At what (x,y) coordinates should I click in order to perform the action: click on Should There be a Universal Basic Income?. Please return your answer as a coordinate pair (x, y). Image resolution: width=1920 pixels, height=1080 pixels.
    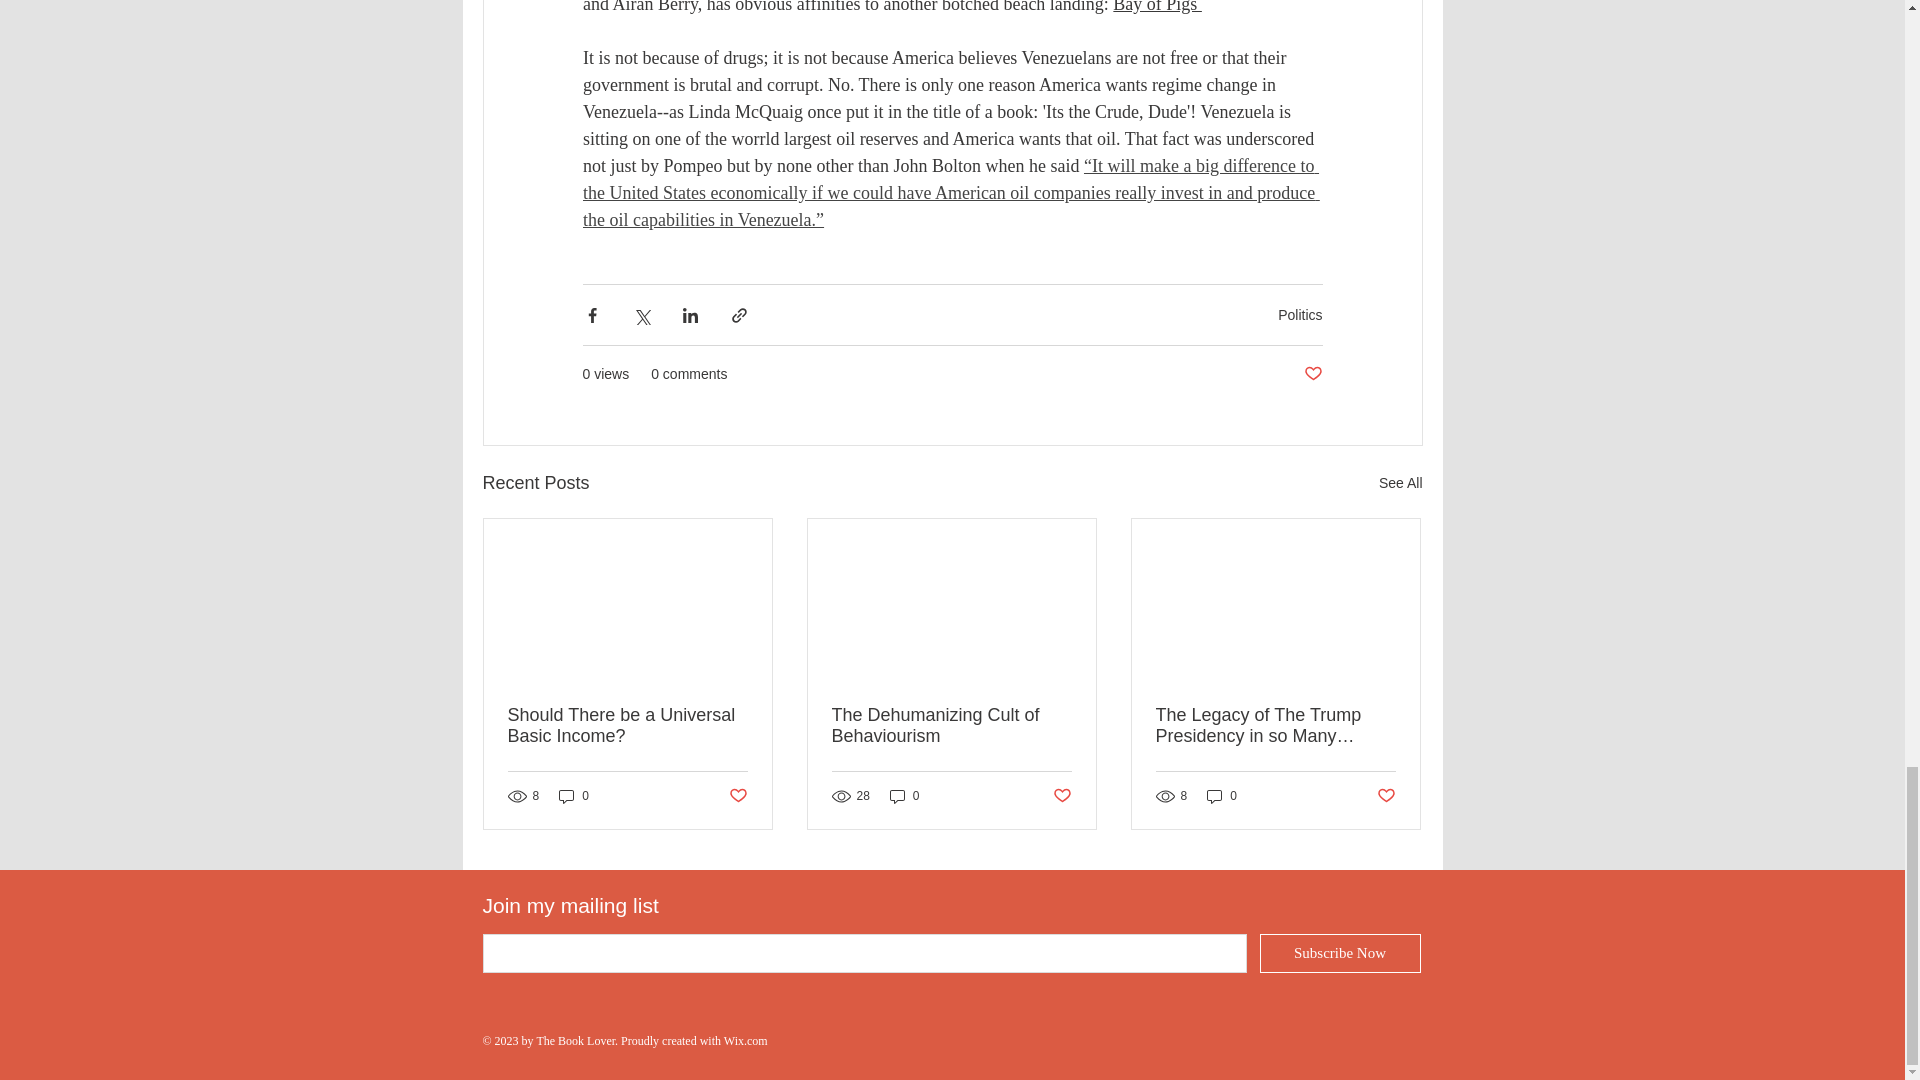
    Looking at the image, I should click on (628, 726).